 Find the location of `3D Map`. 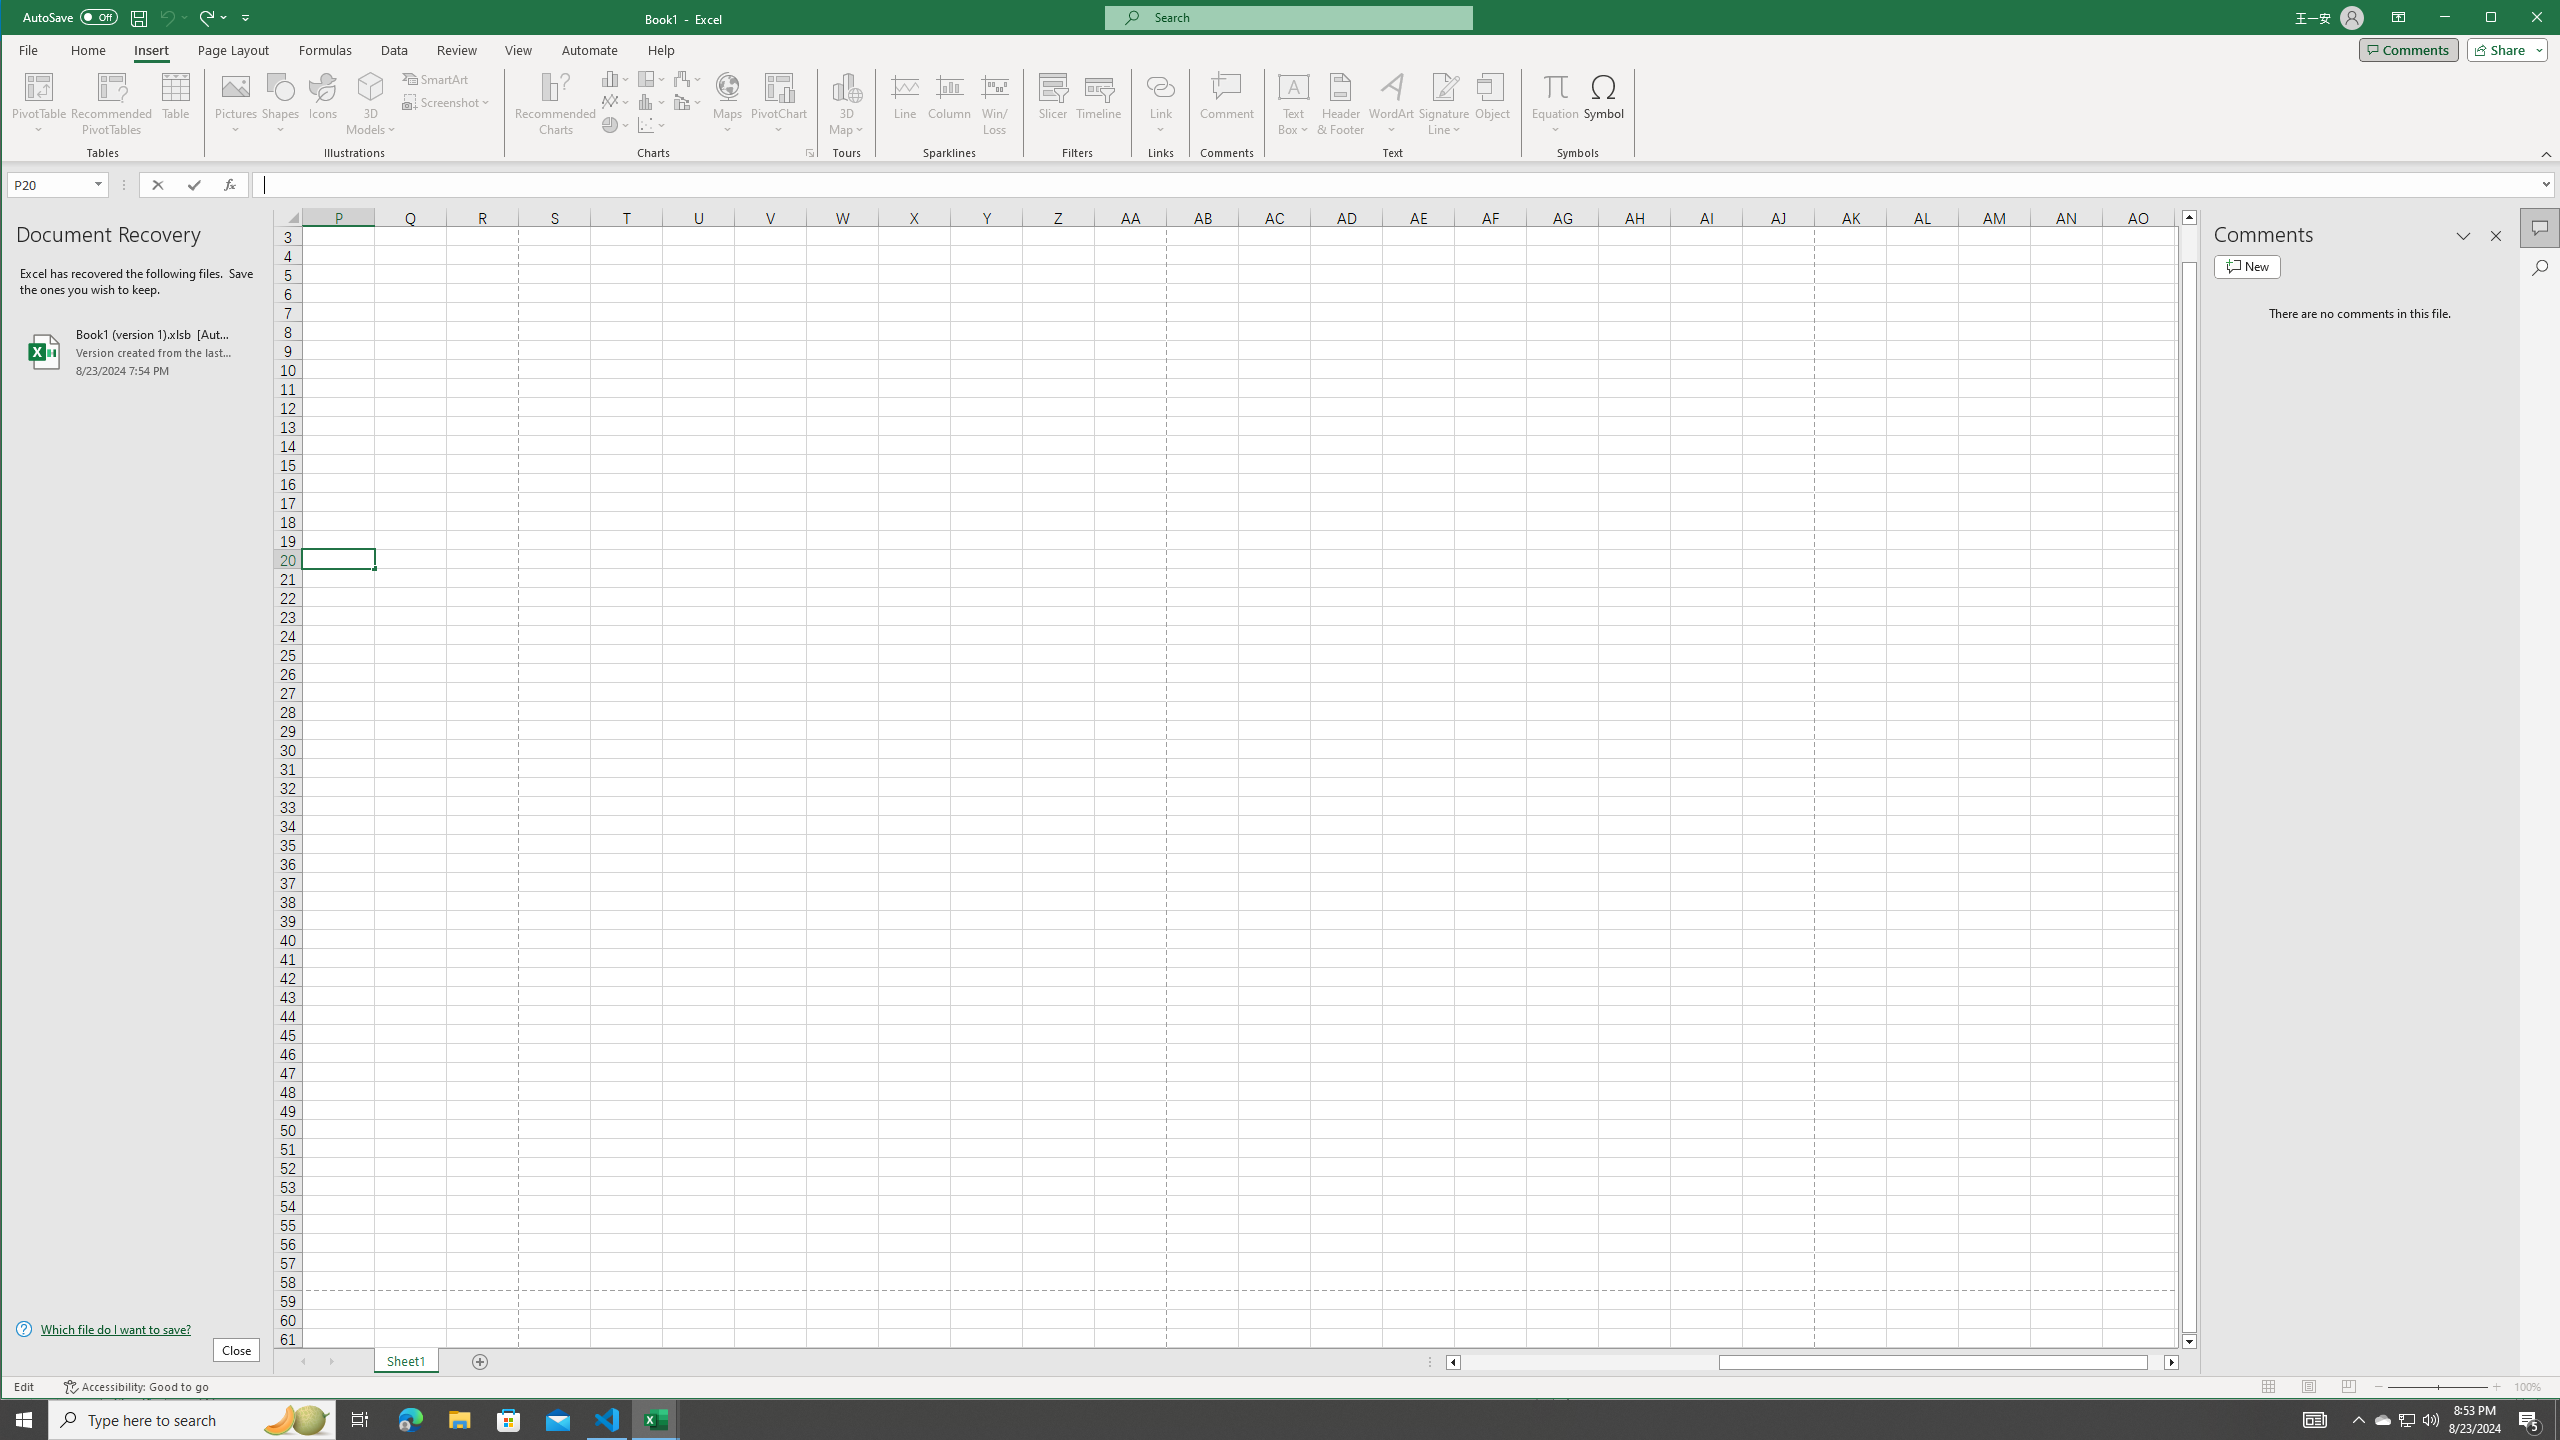

3D Map is located at coordinates (846, 104).